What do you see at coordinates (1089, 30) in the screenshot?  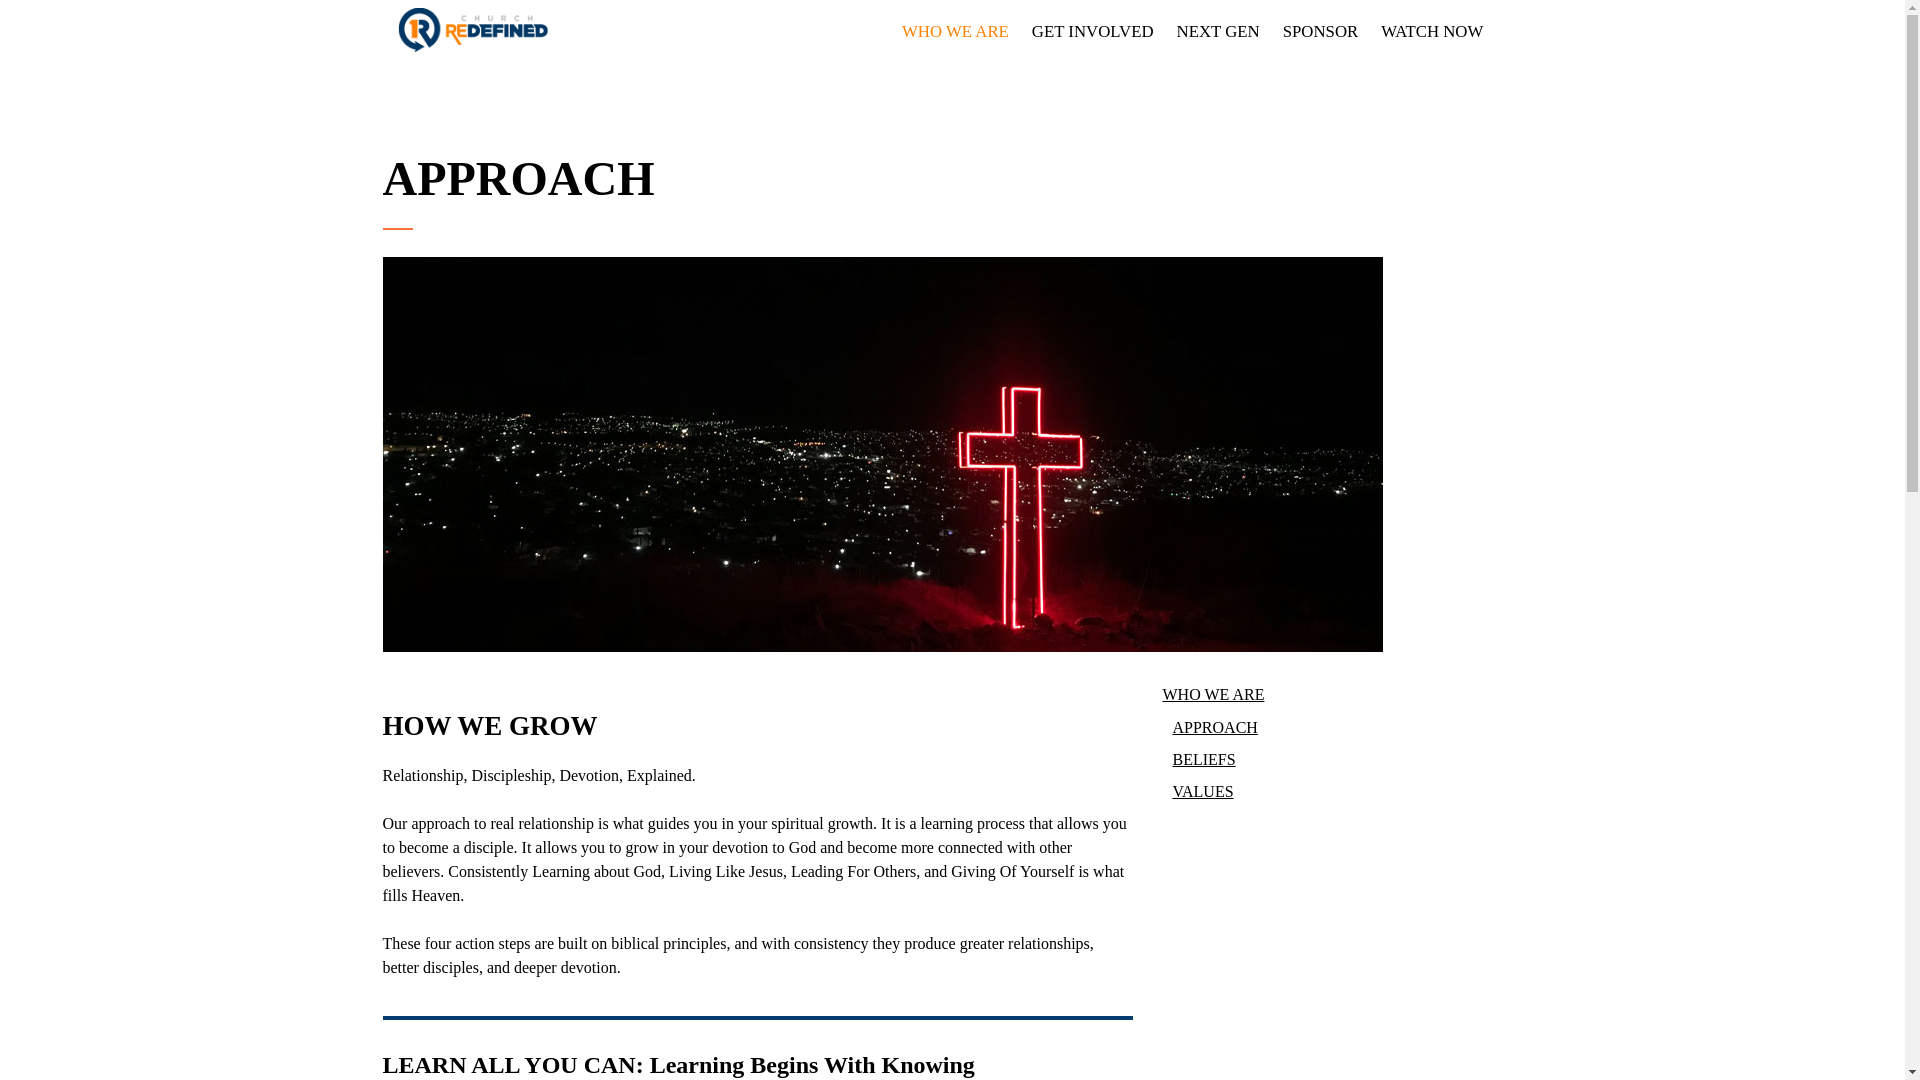 I see `GET INVOLVED` at bounding box center [1089, 30].